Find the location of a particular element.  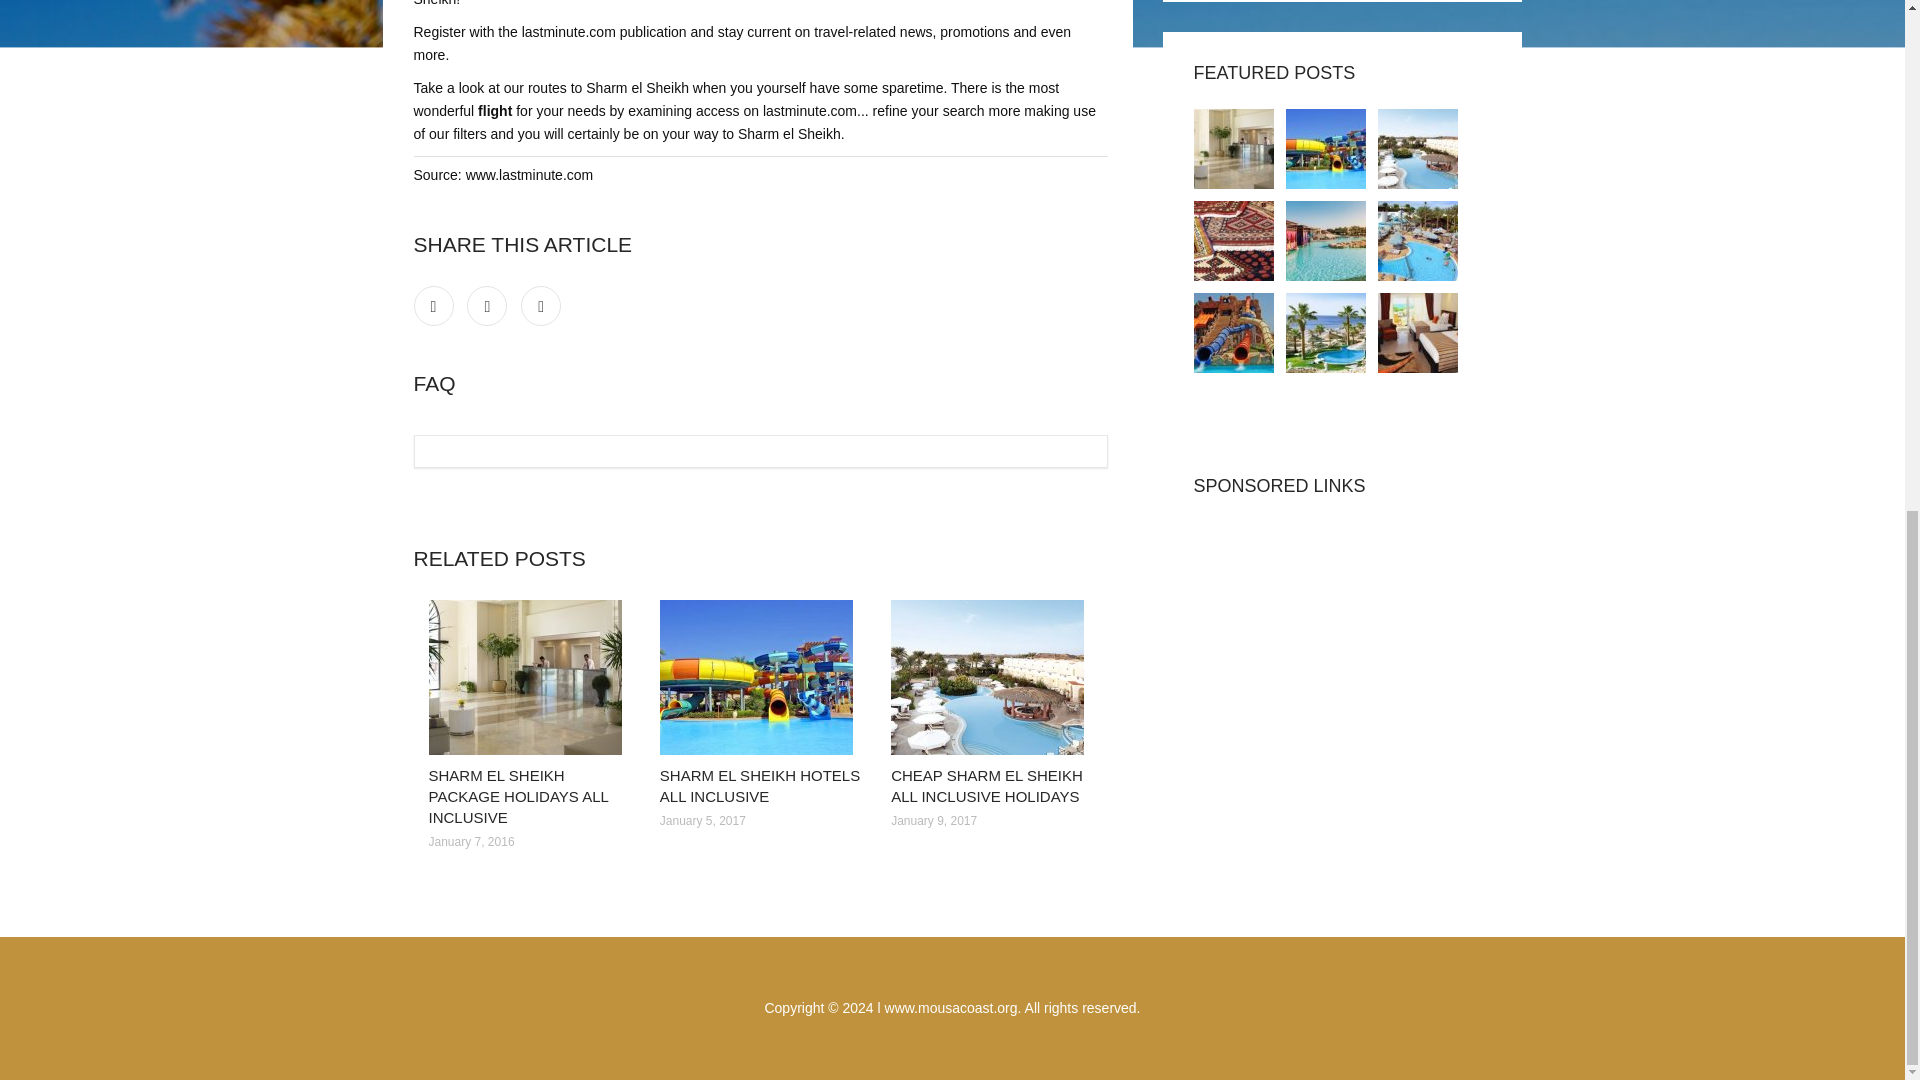

SHARM EL SHEIKH PACKAGE HOLIDAYS ALL INCLUSIVE is located at coordinates (518, 796).